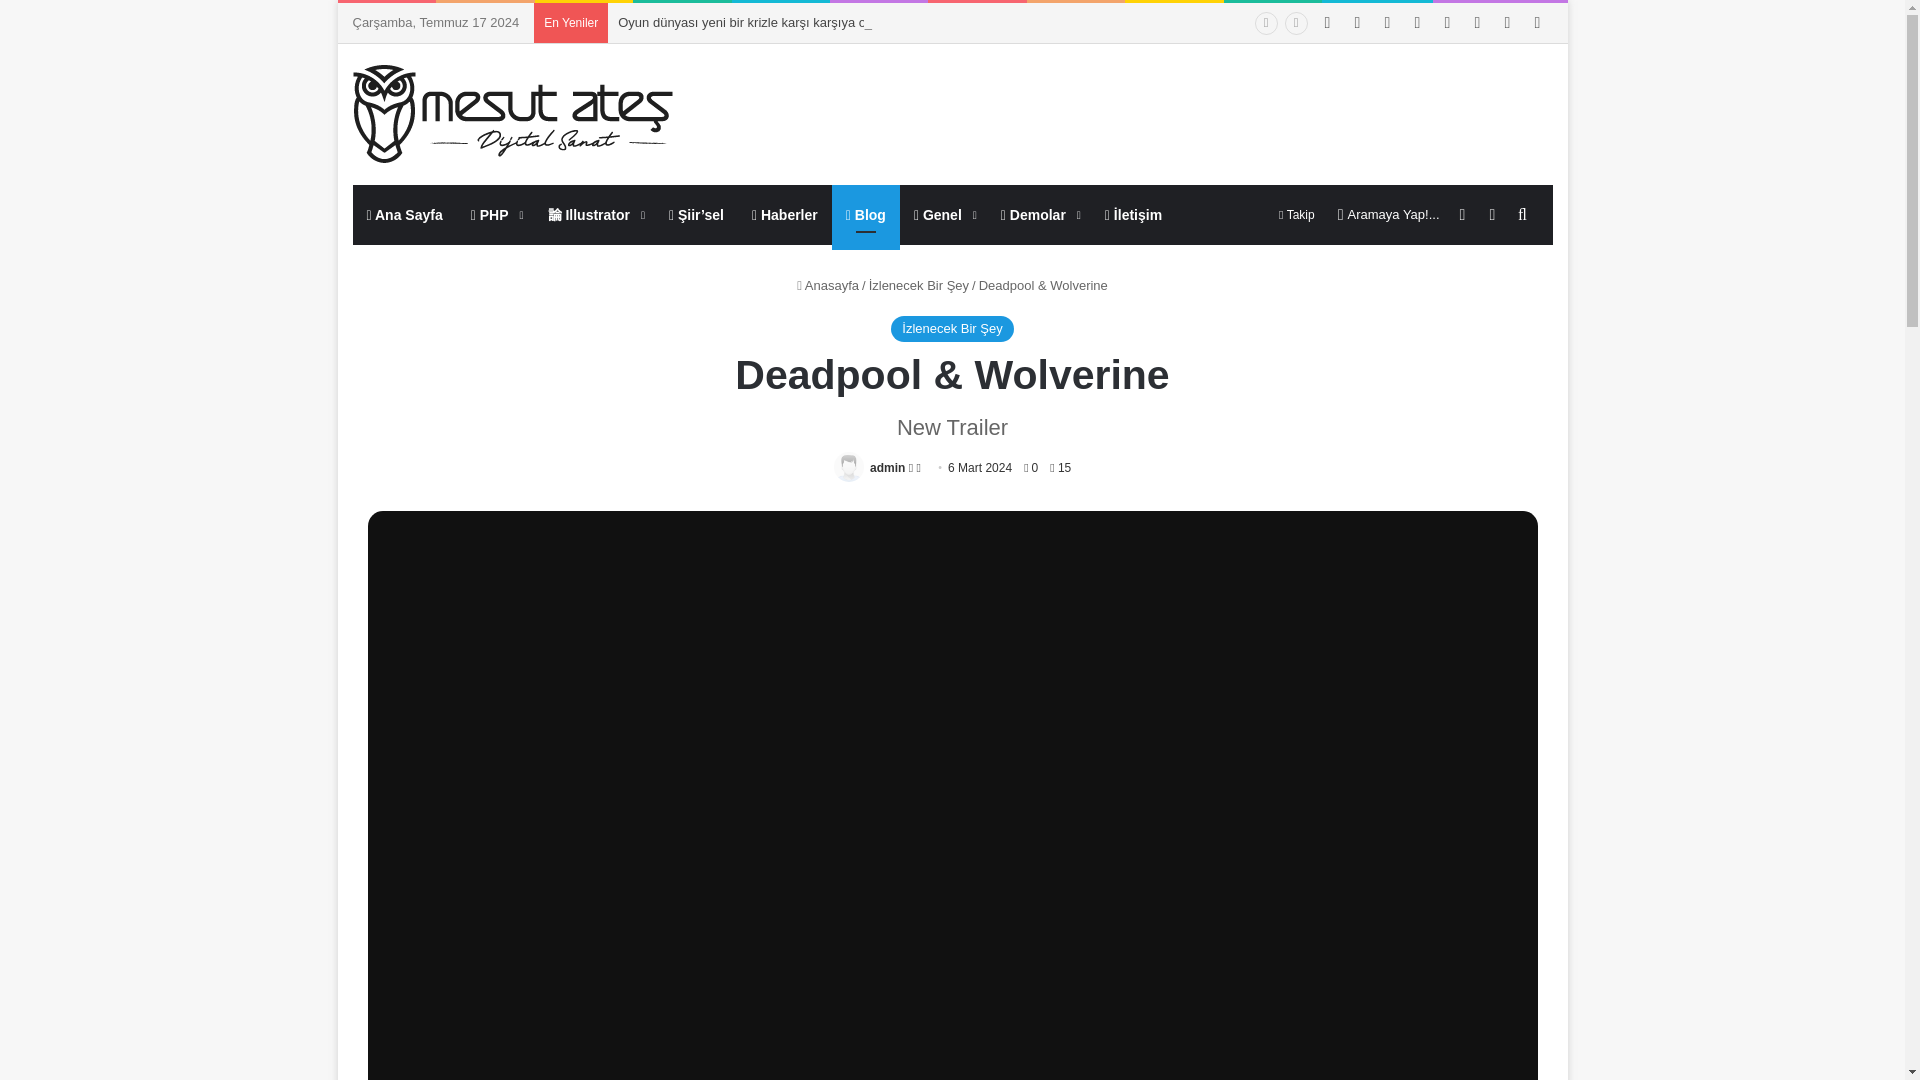  Describe the element at coordinates (866, 214) in the screenshot. I see `Blog` at that location.